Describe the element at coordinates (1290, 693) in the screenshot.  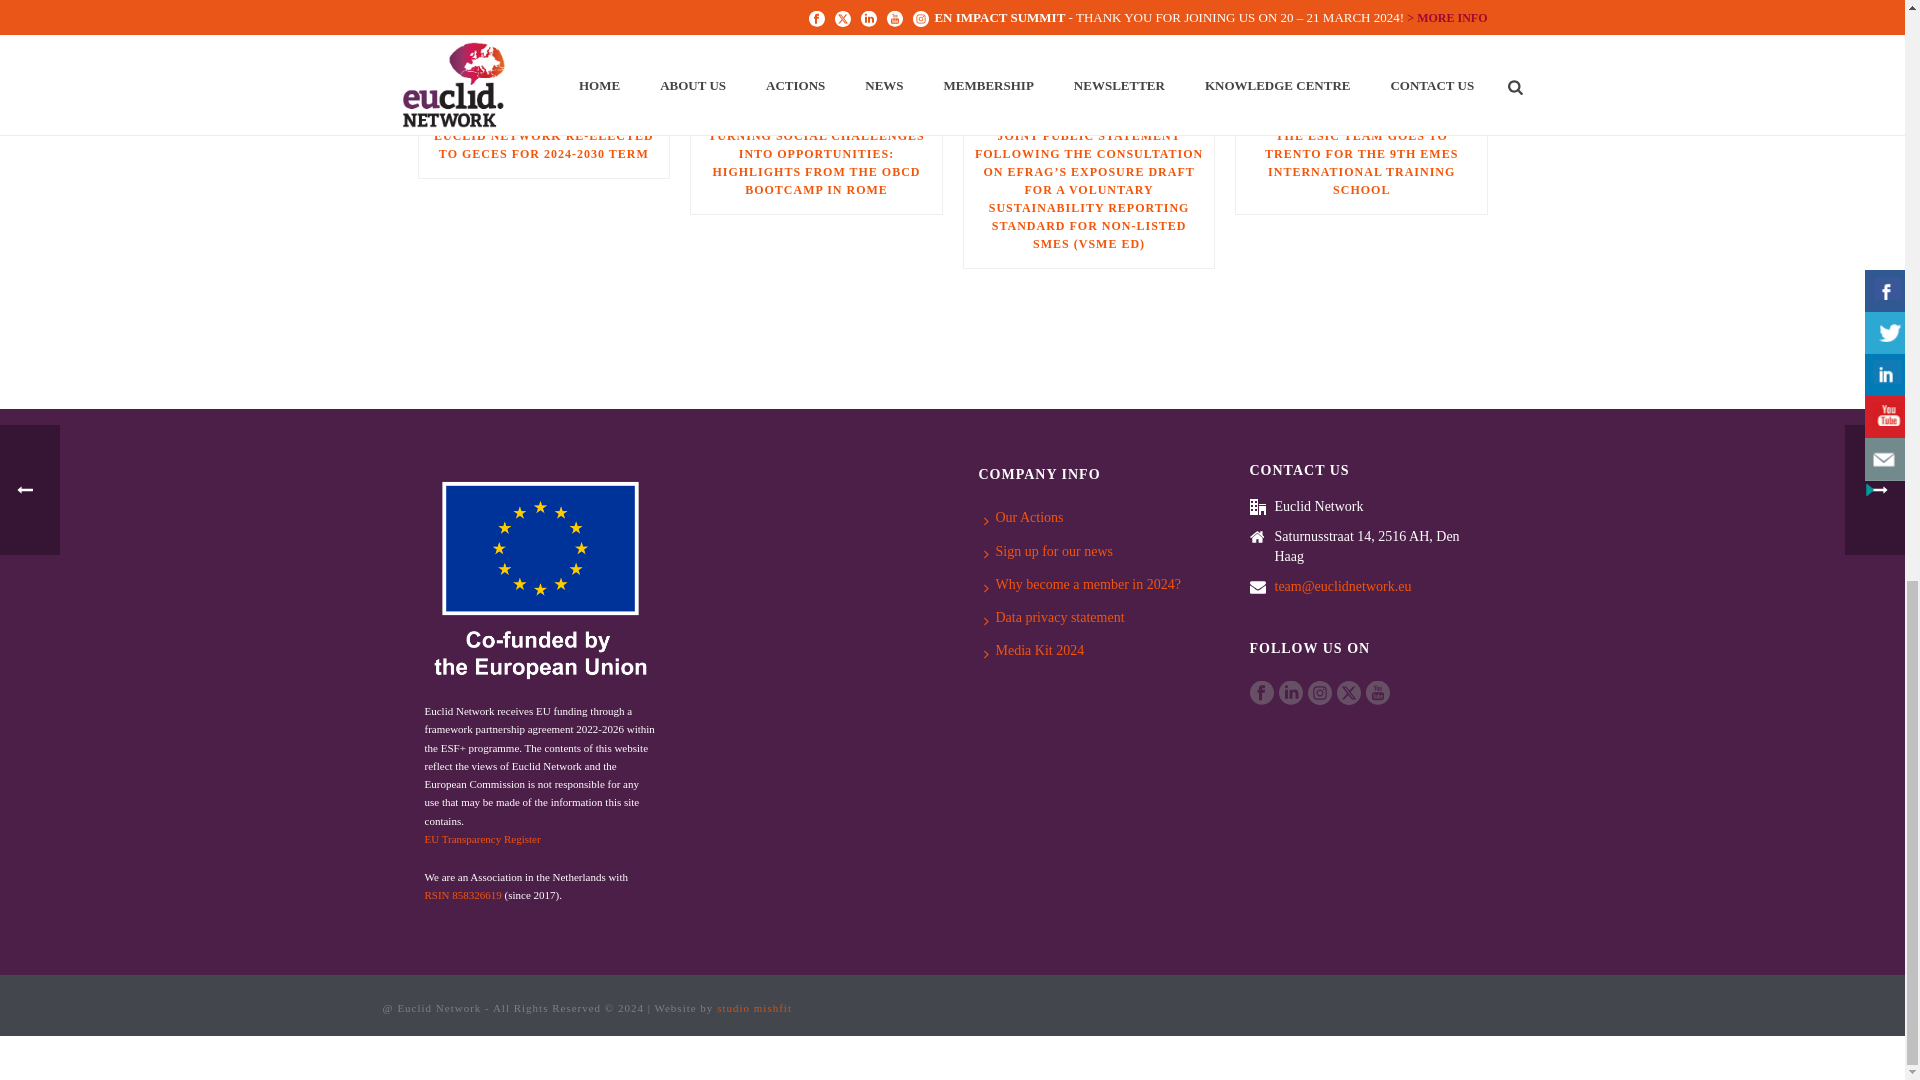
I see `Follow Us on linkedin` at that location.